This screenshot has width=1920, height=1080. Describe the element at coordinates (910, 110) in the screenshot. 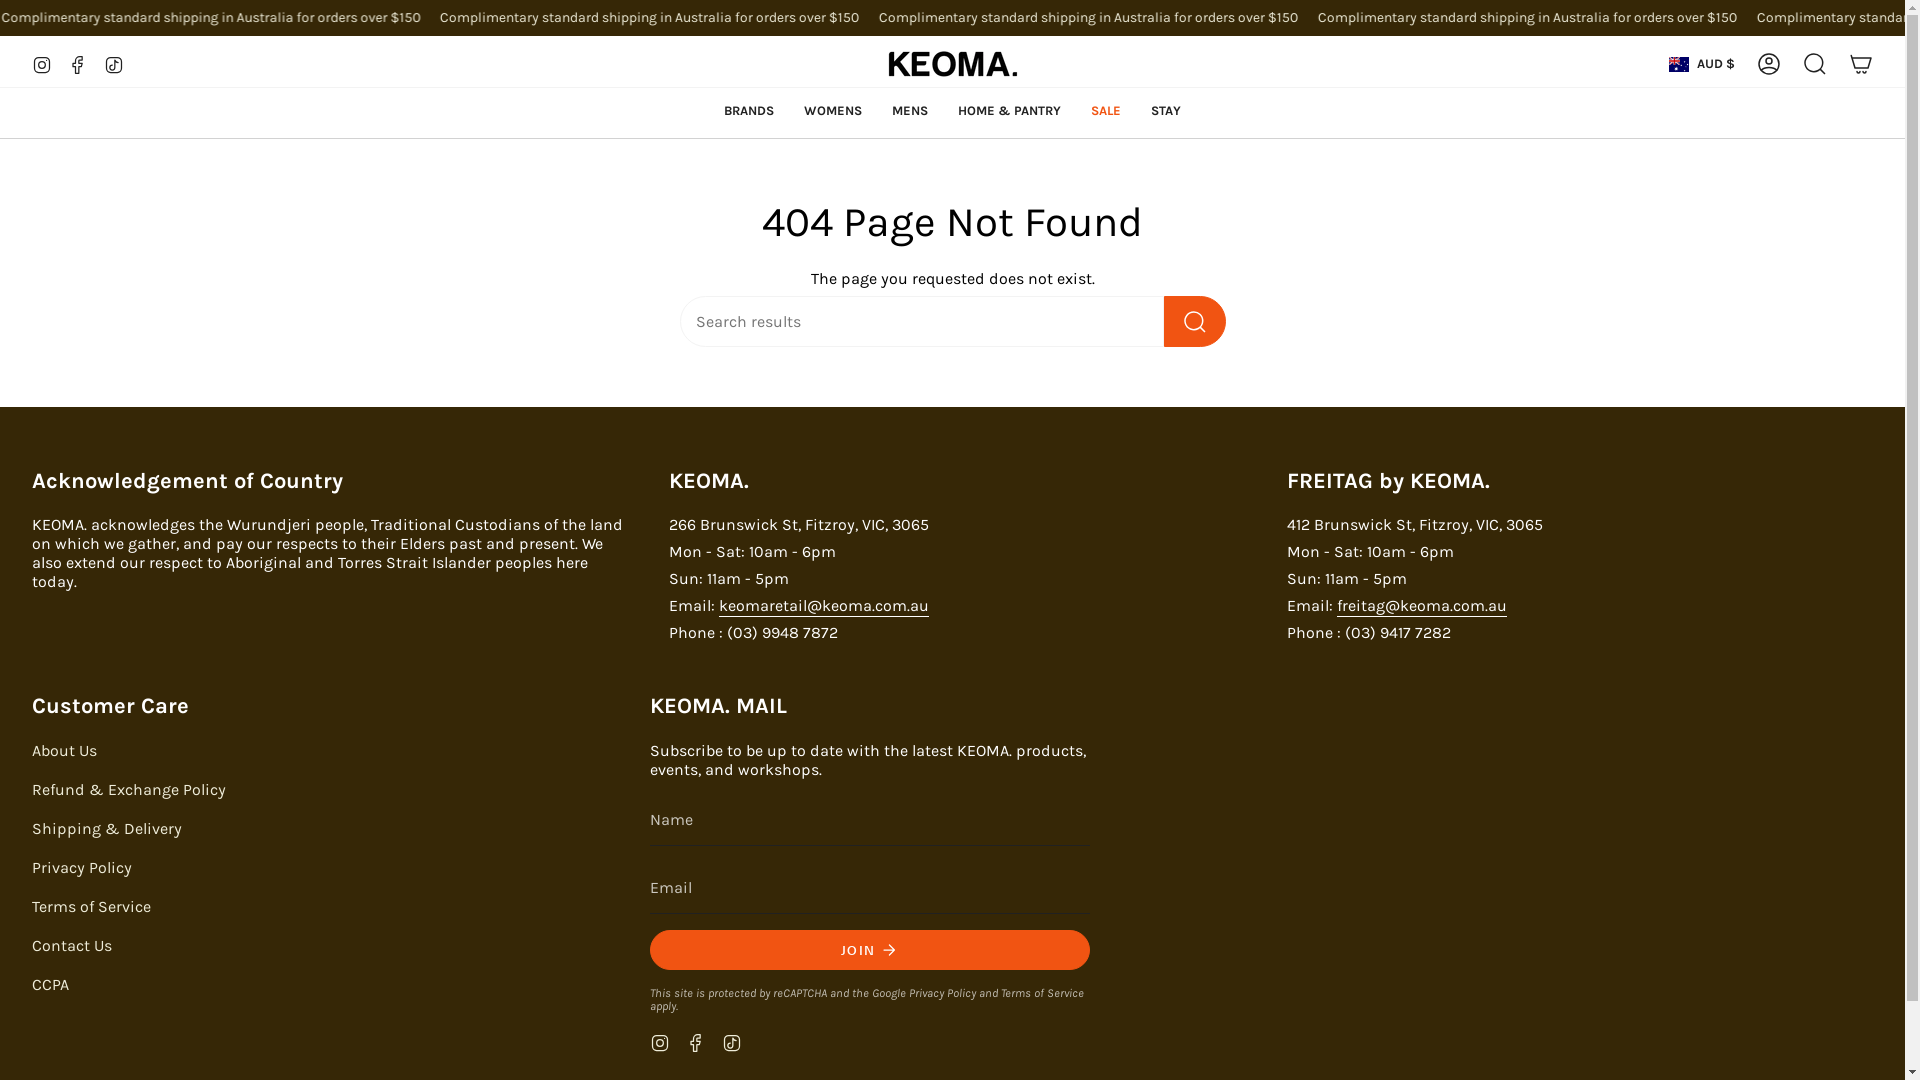

I see `MENS` at that location.